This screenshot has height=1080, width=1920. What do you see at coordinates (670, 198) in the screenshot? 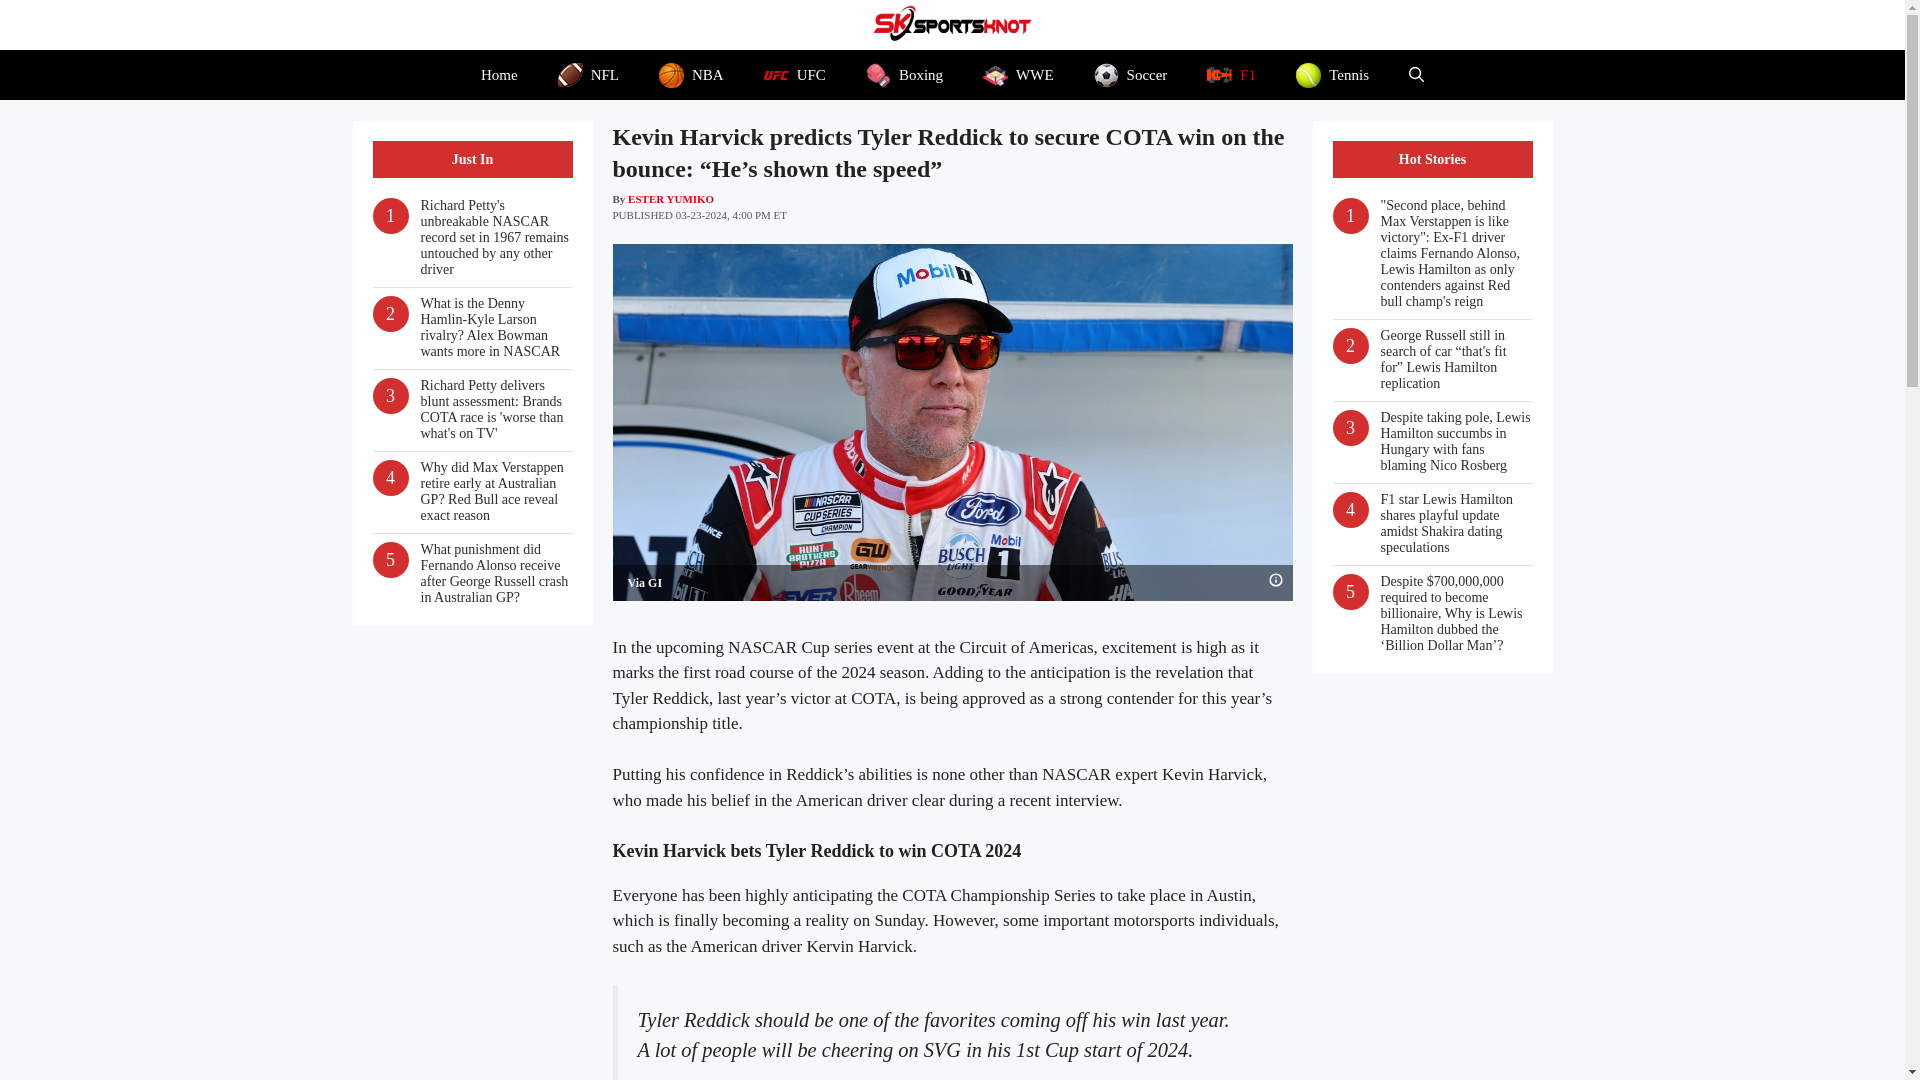
I see `ESTER YUMIKO` at bounding box center [670, 198].